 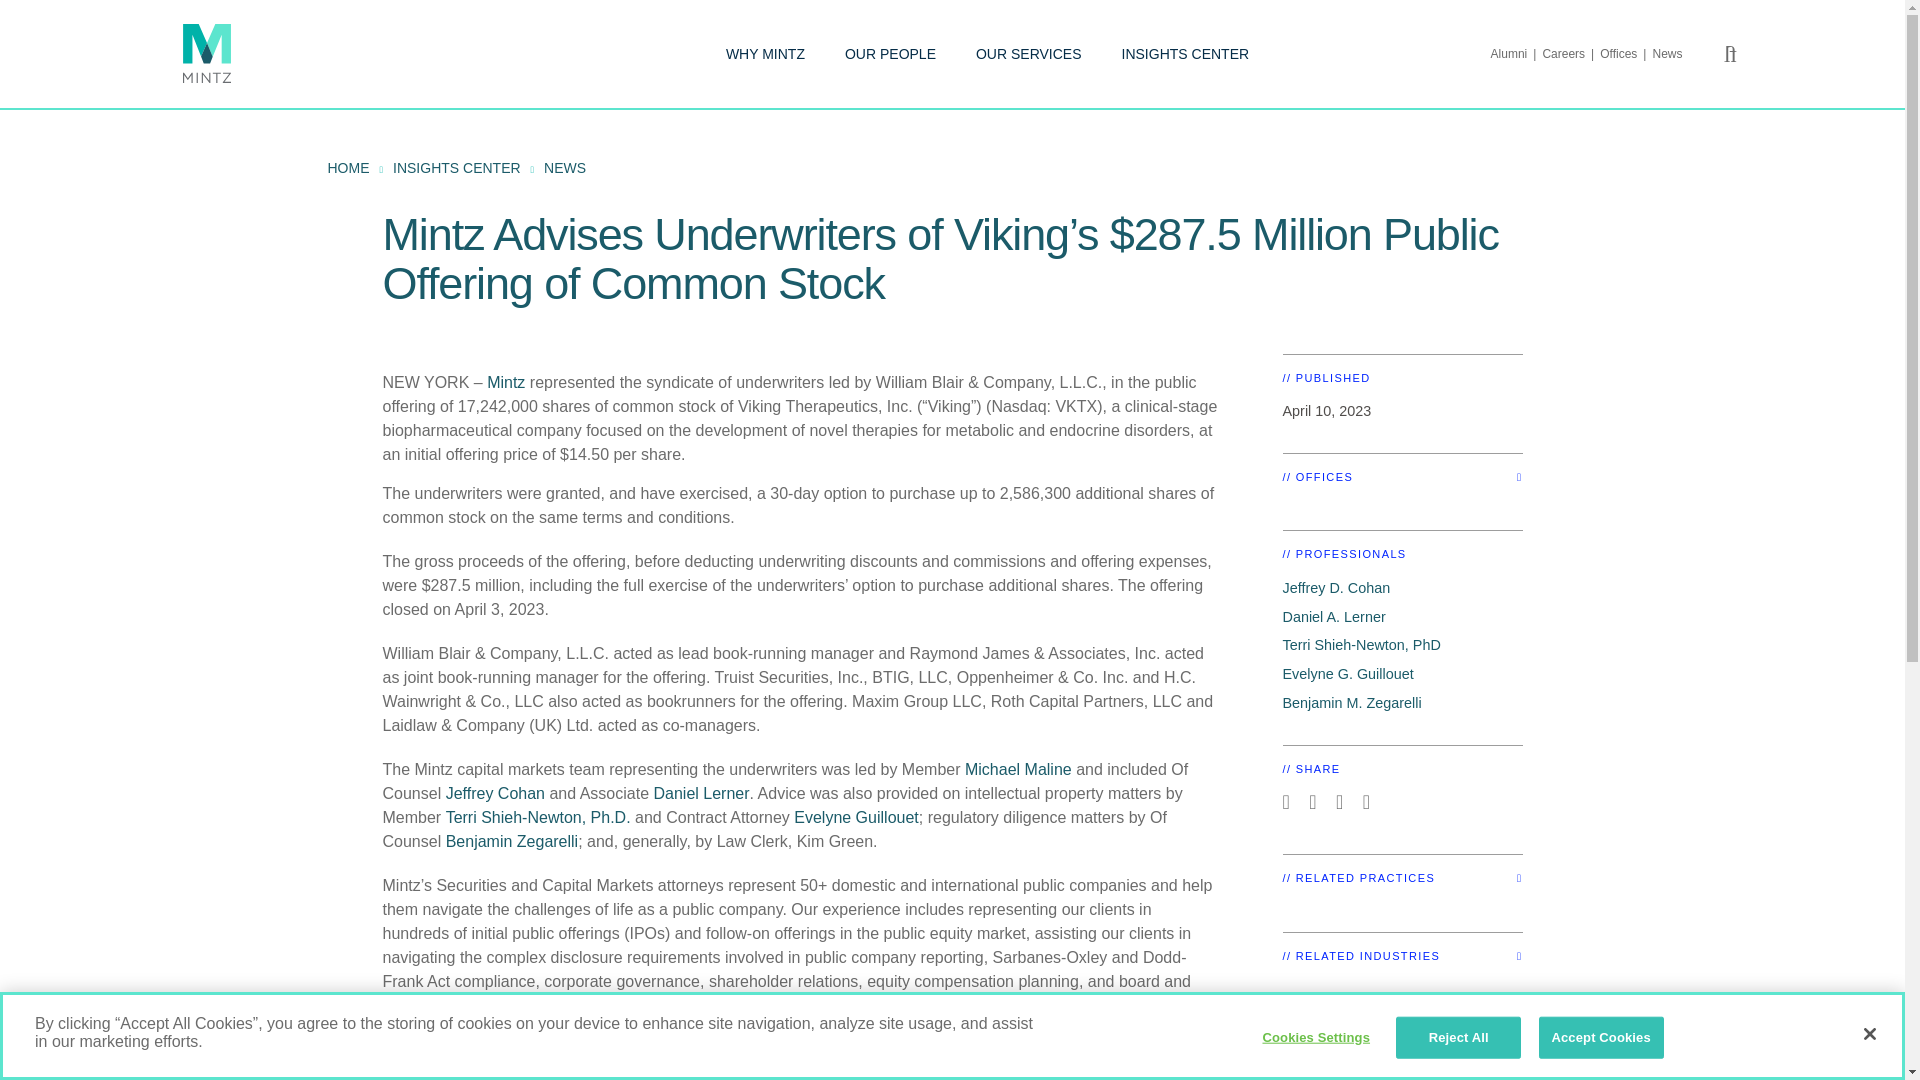 I want to click on News, so click(x=1666, y=54).